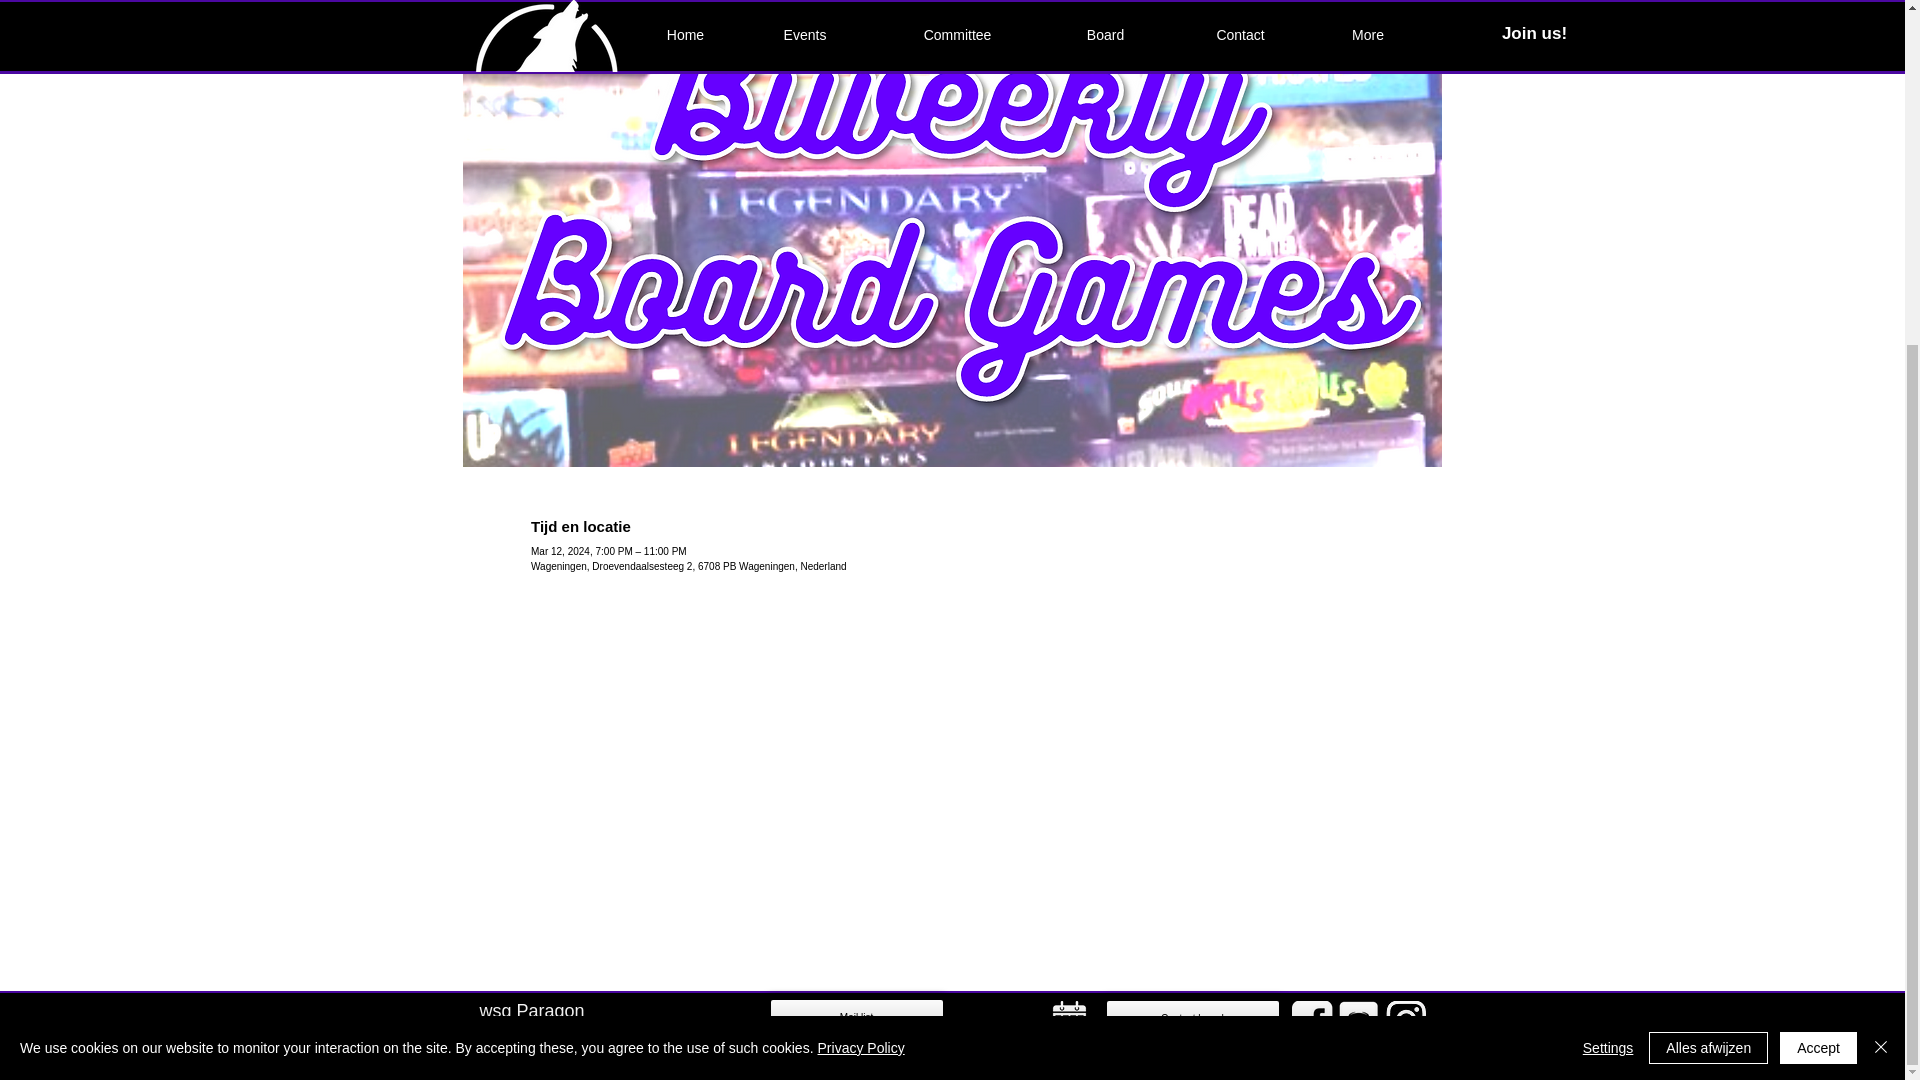 The height and width of the screenshot is (1080, 1920). What do you see at coordinates (1708, 552) in the screenshot?
I see `Alles afwijzen` at bounding box center [1708, 552].